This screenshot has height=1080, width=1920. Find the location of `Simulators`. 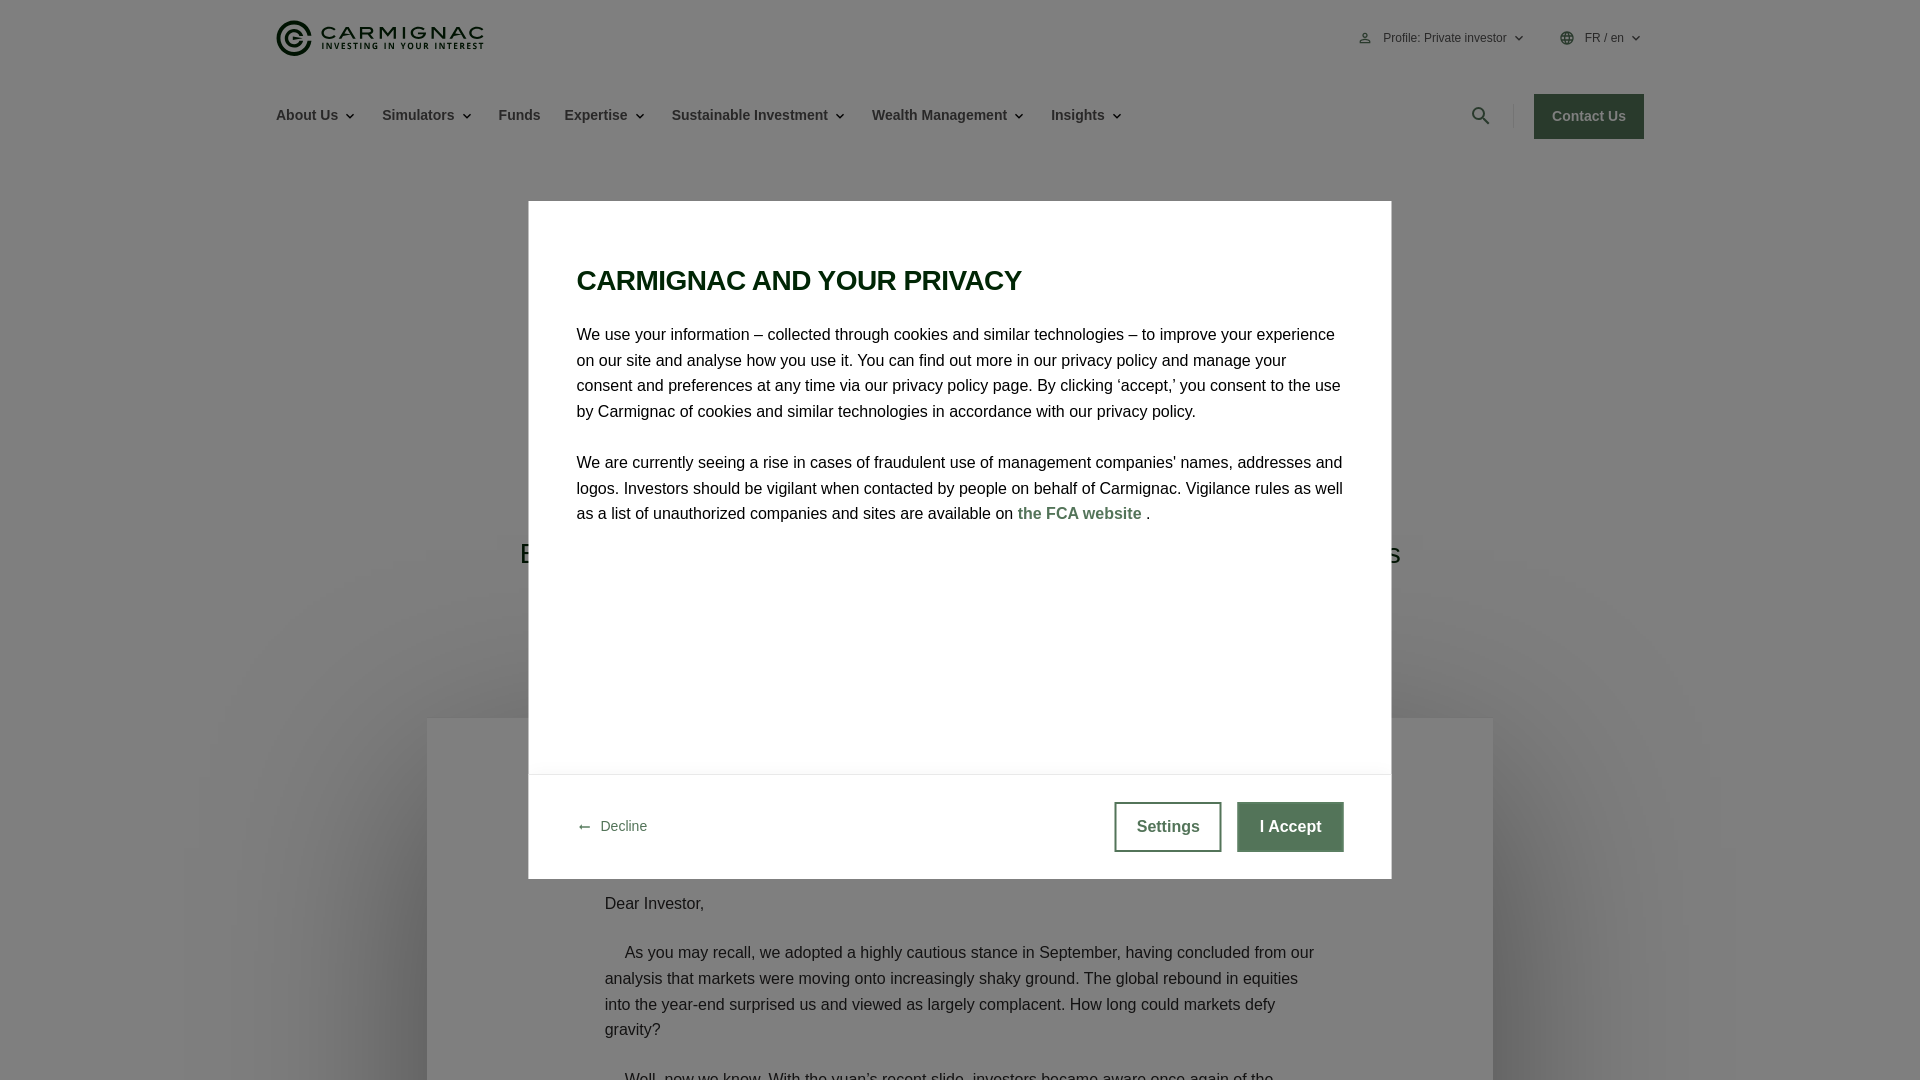

Simulators is located at coordinates (418, 115).